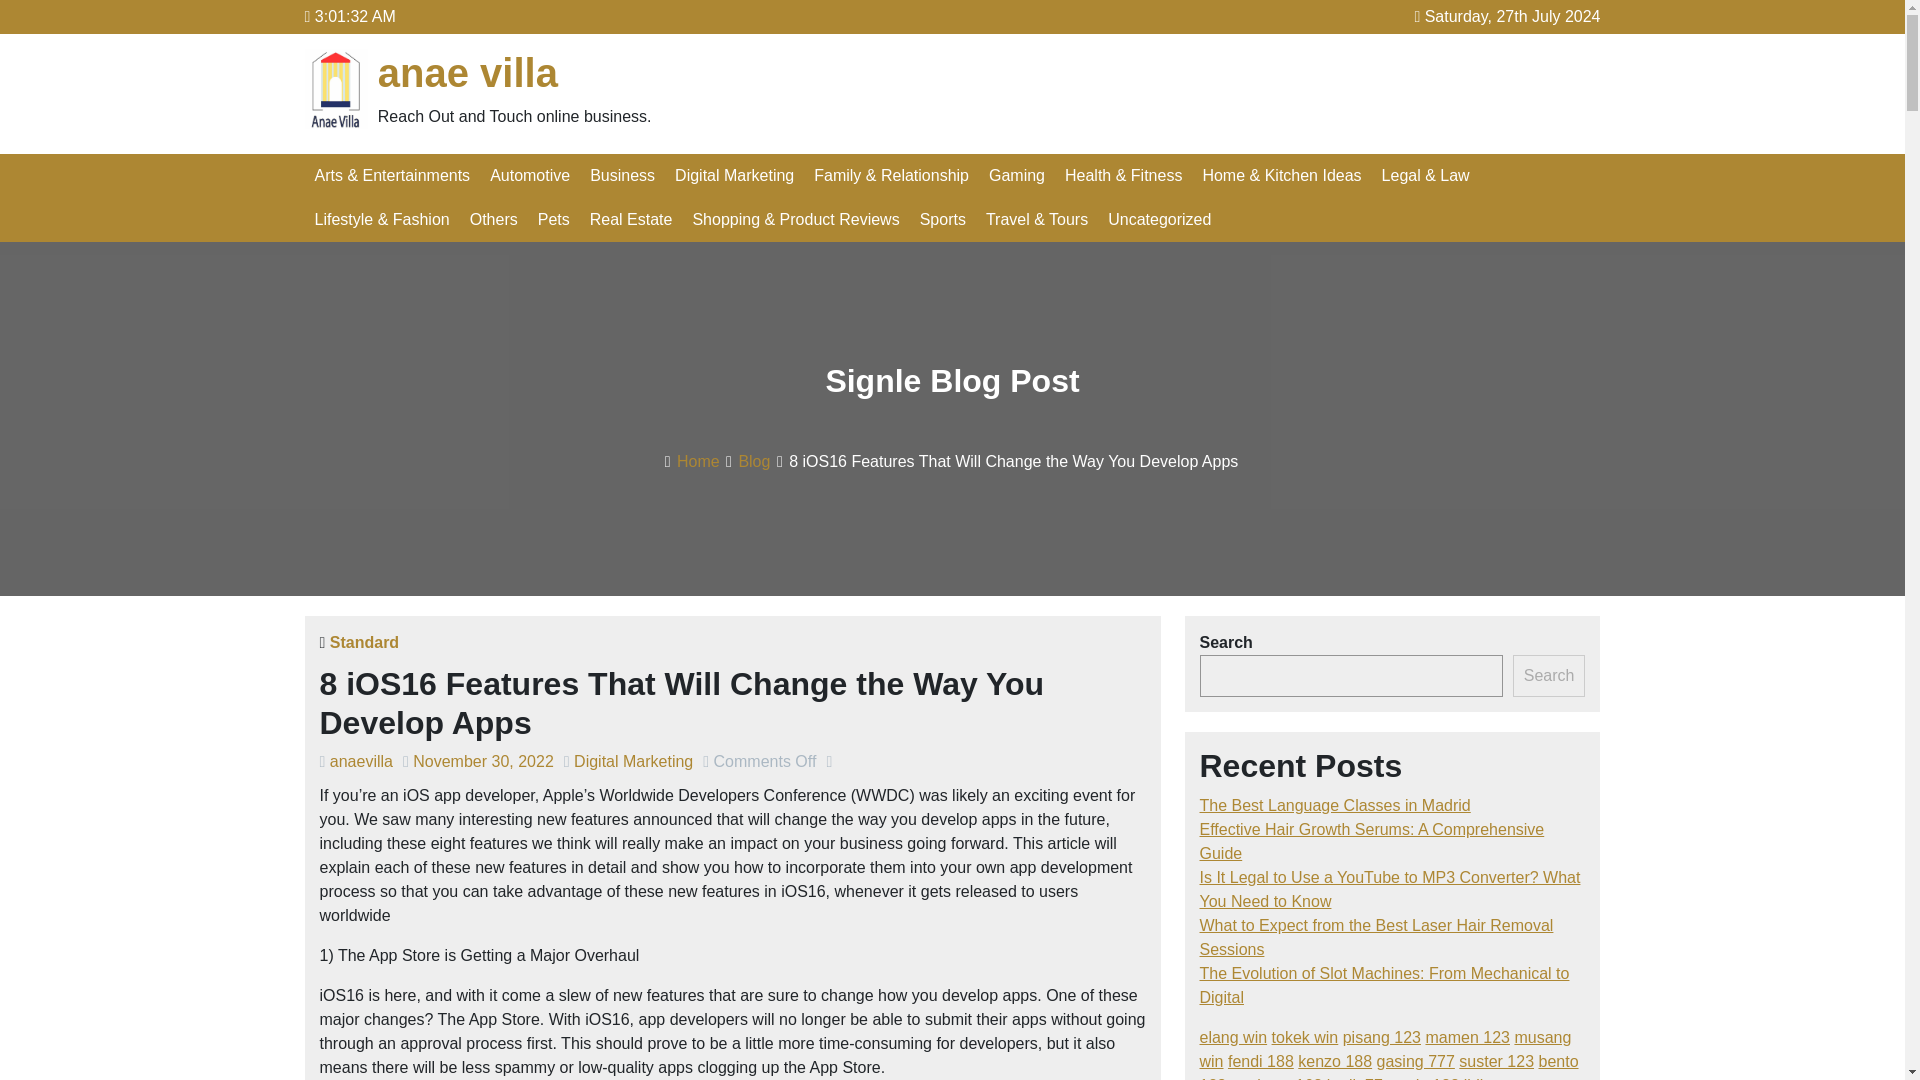  Describe the element at coordinates (1386, 1050) in the screenshot. I see `musang win` at that location.